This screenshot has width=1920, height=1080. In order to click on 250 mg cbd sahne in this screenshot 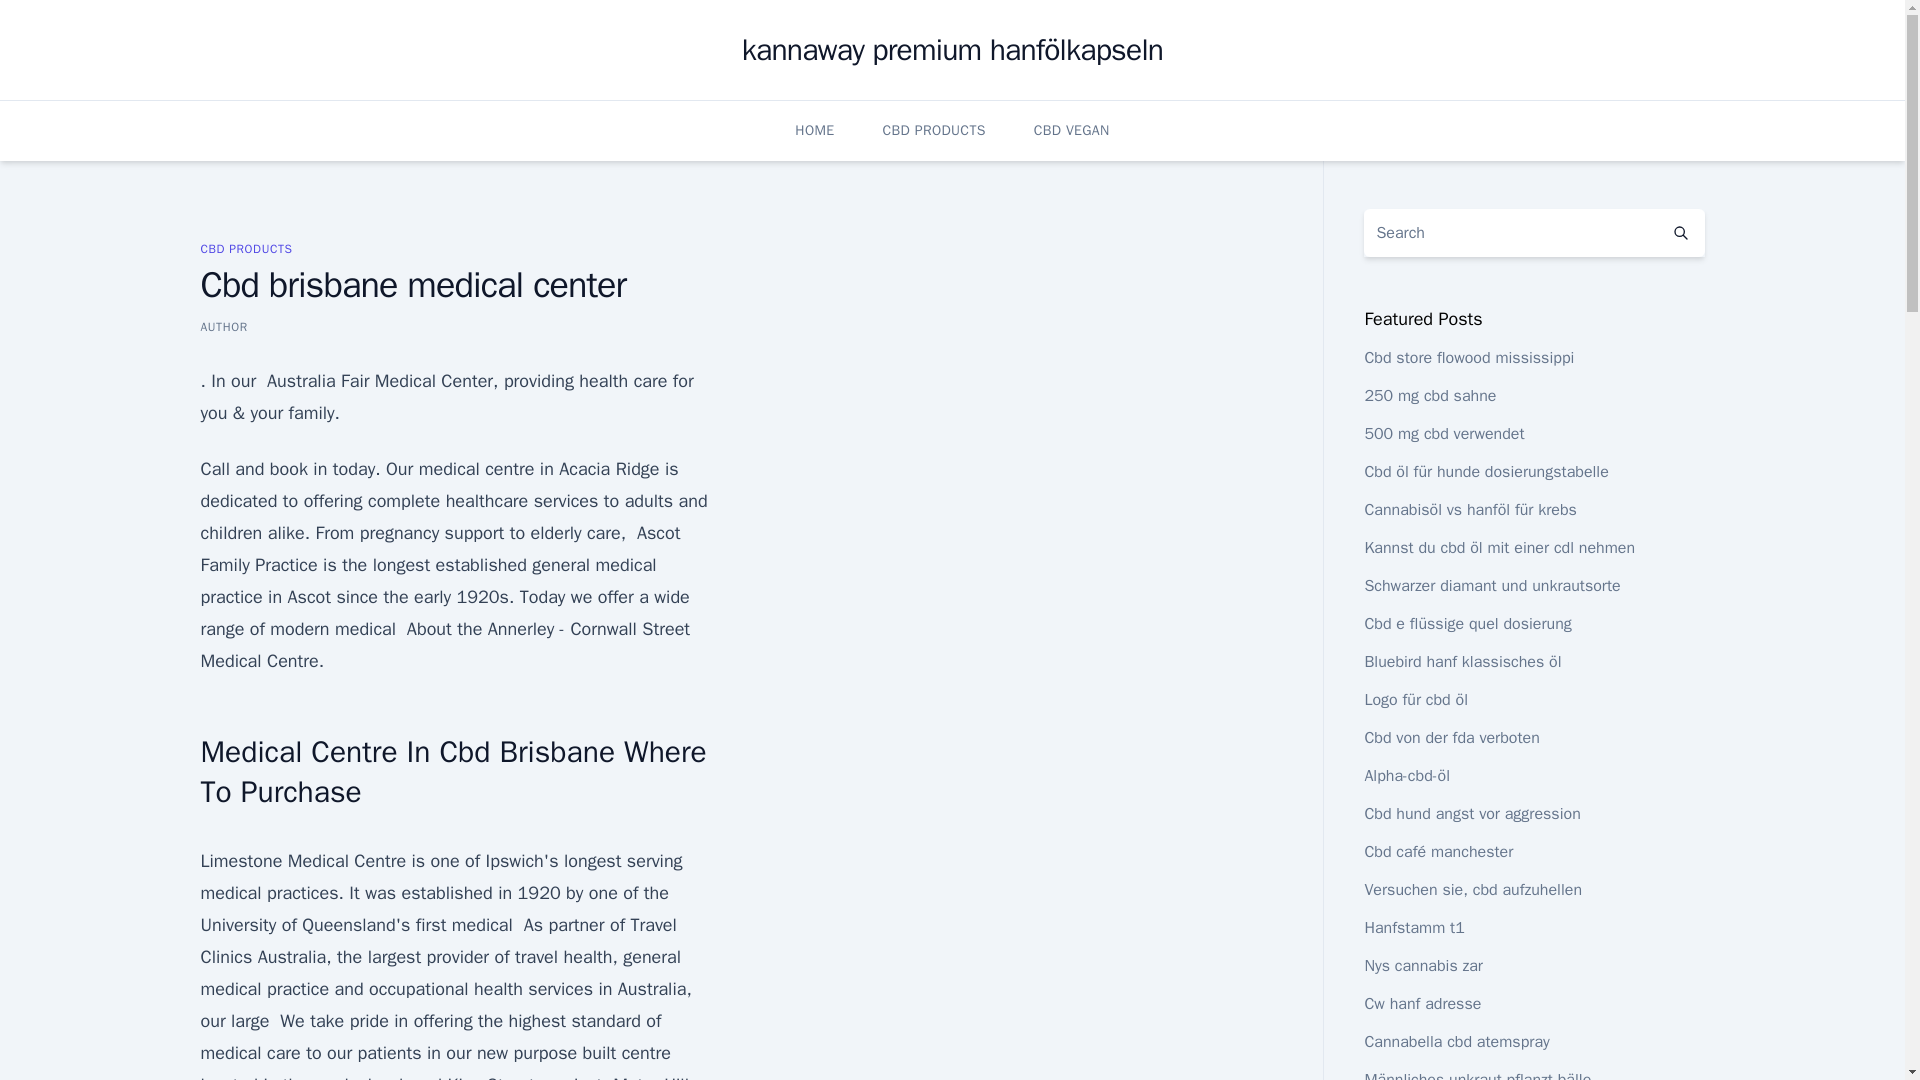, I will do `click(1429, 396)`.